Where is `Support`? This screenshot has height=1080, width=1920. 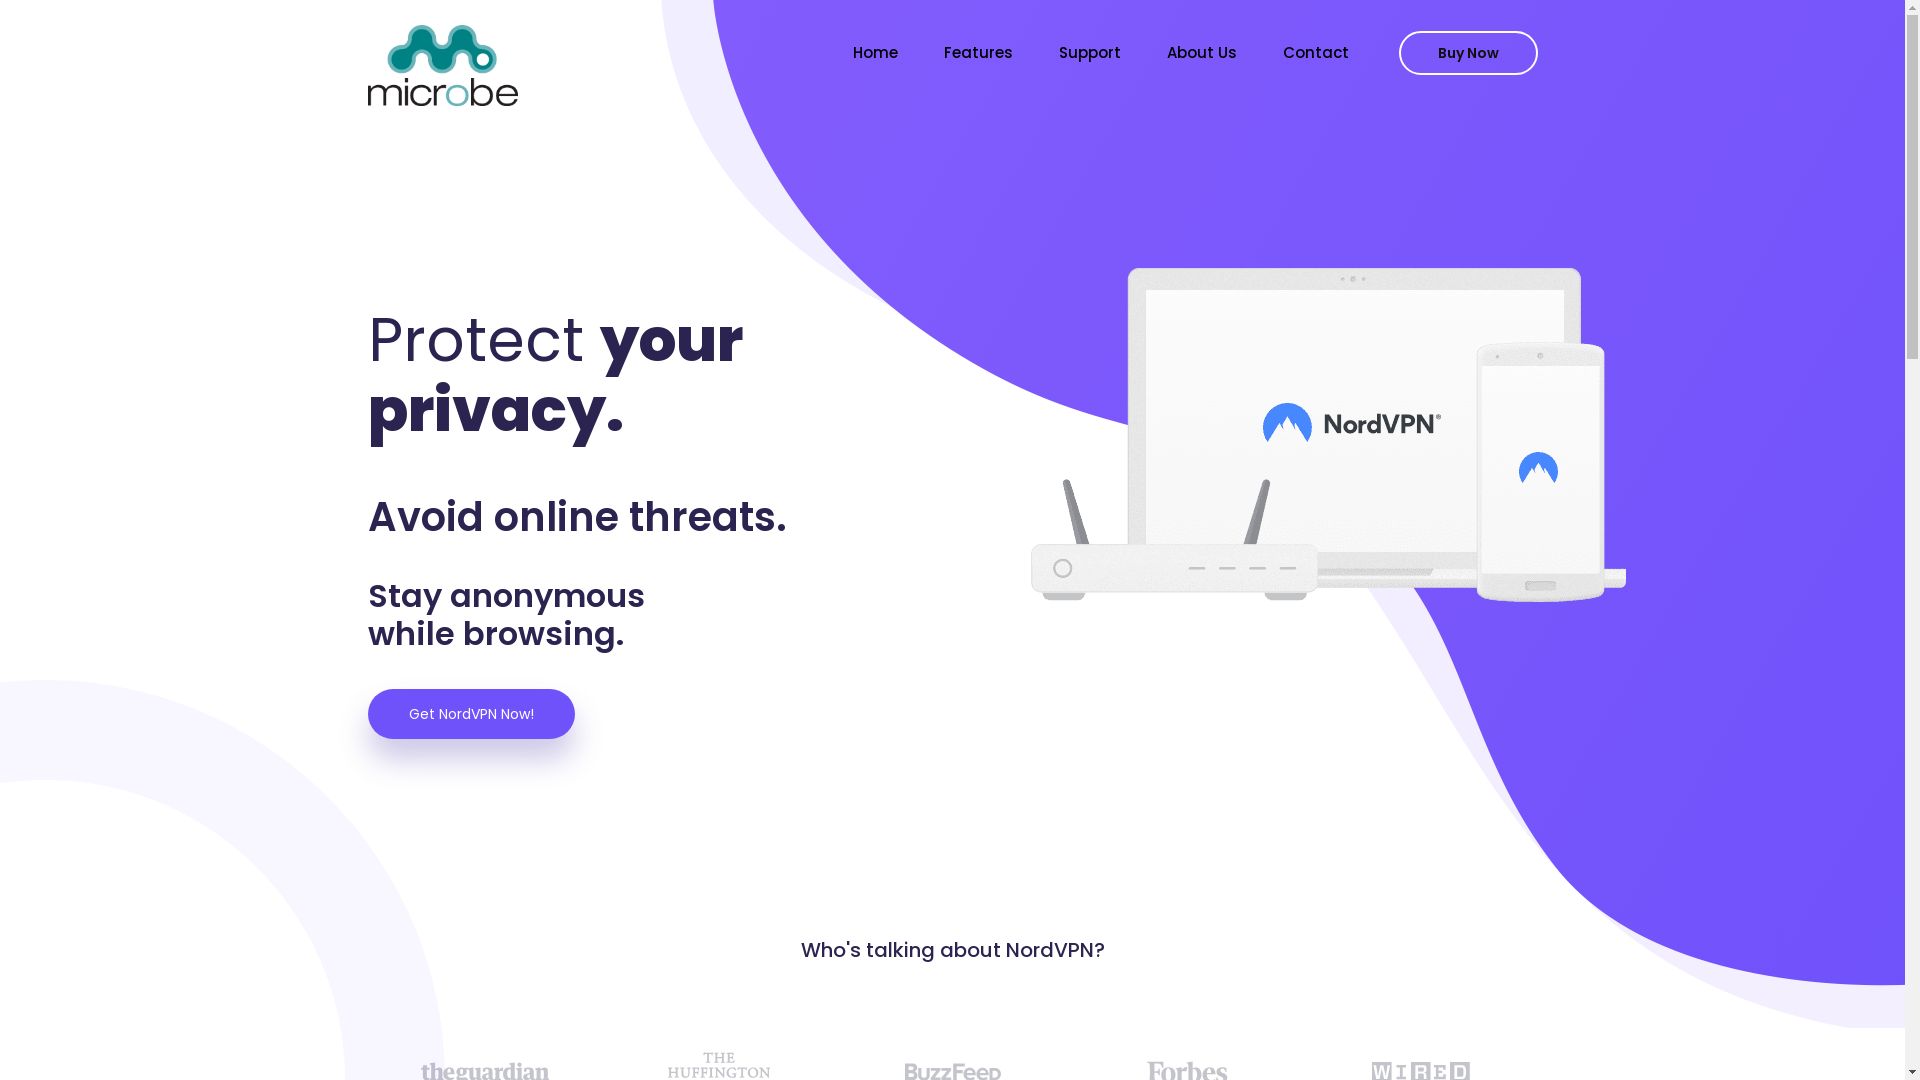 Support is located at coordinates (1089, 52).